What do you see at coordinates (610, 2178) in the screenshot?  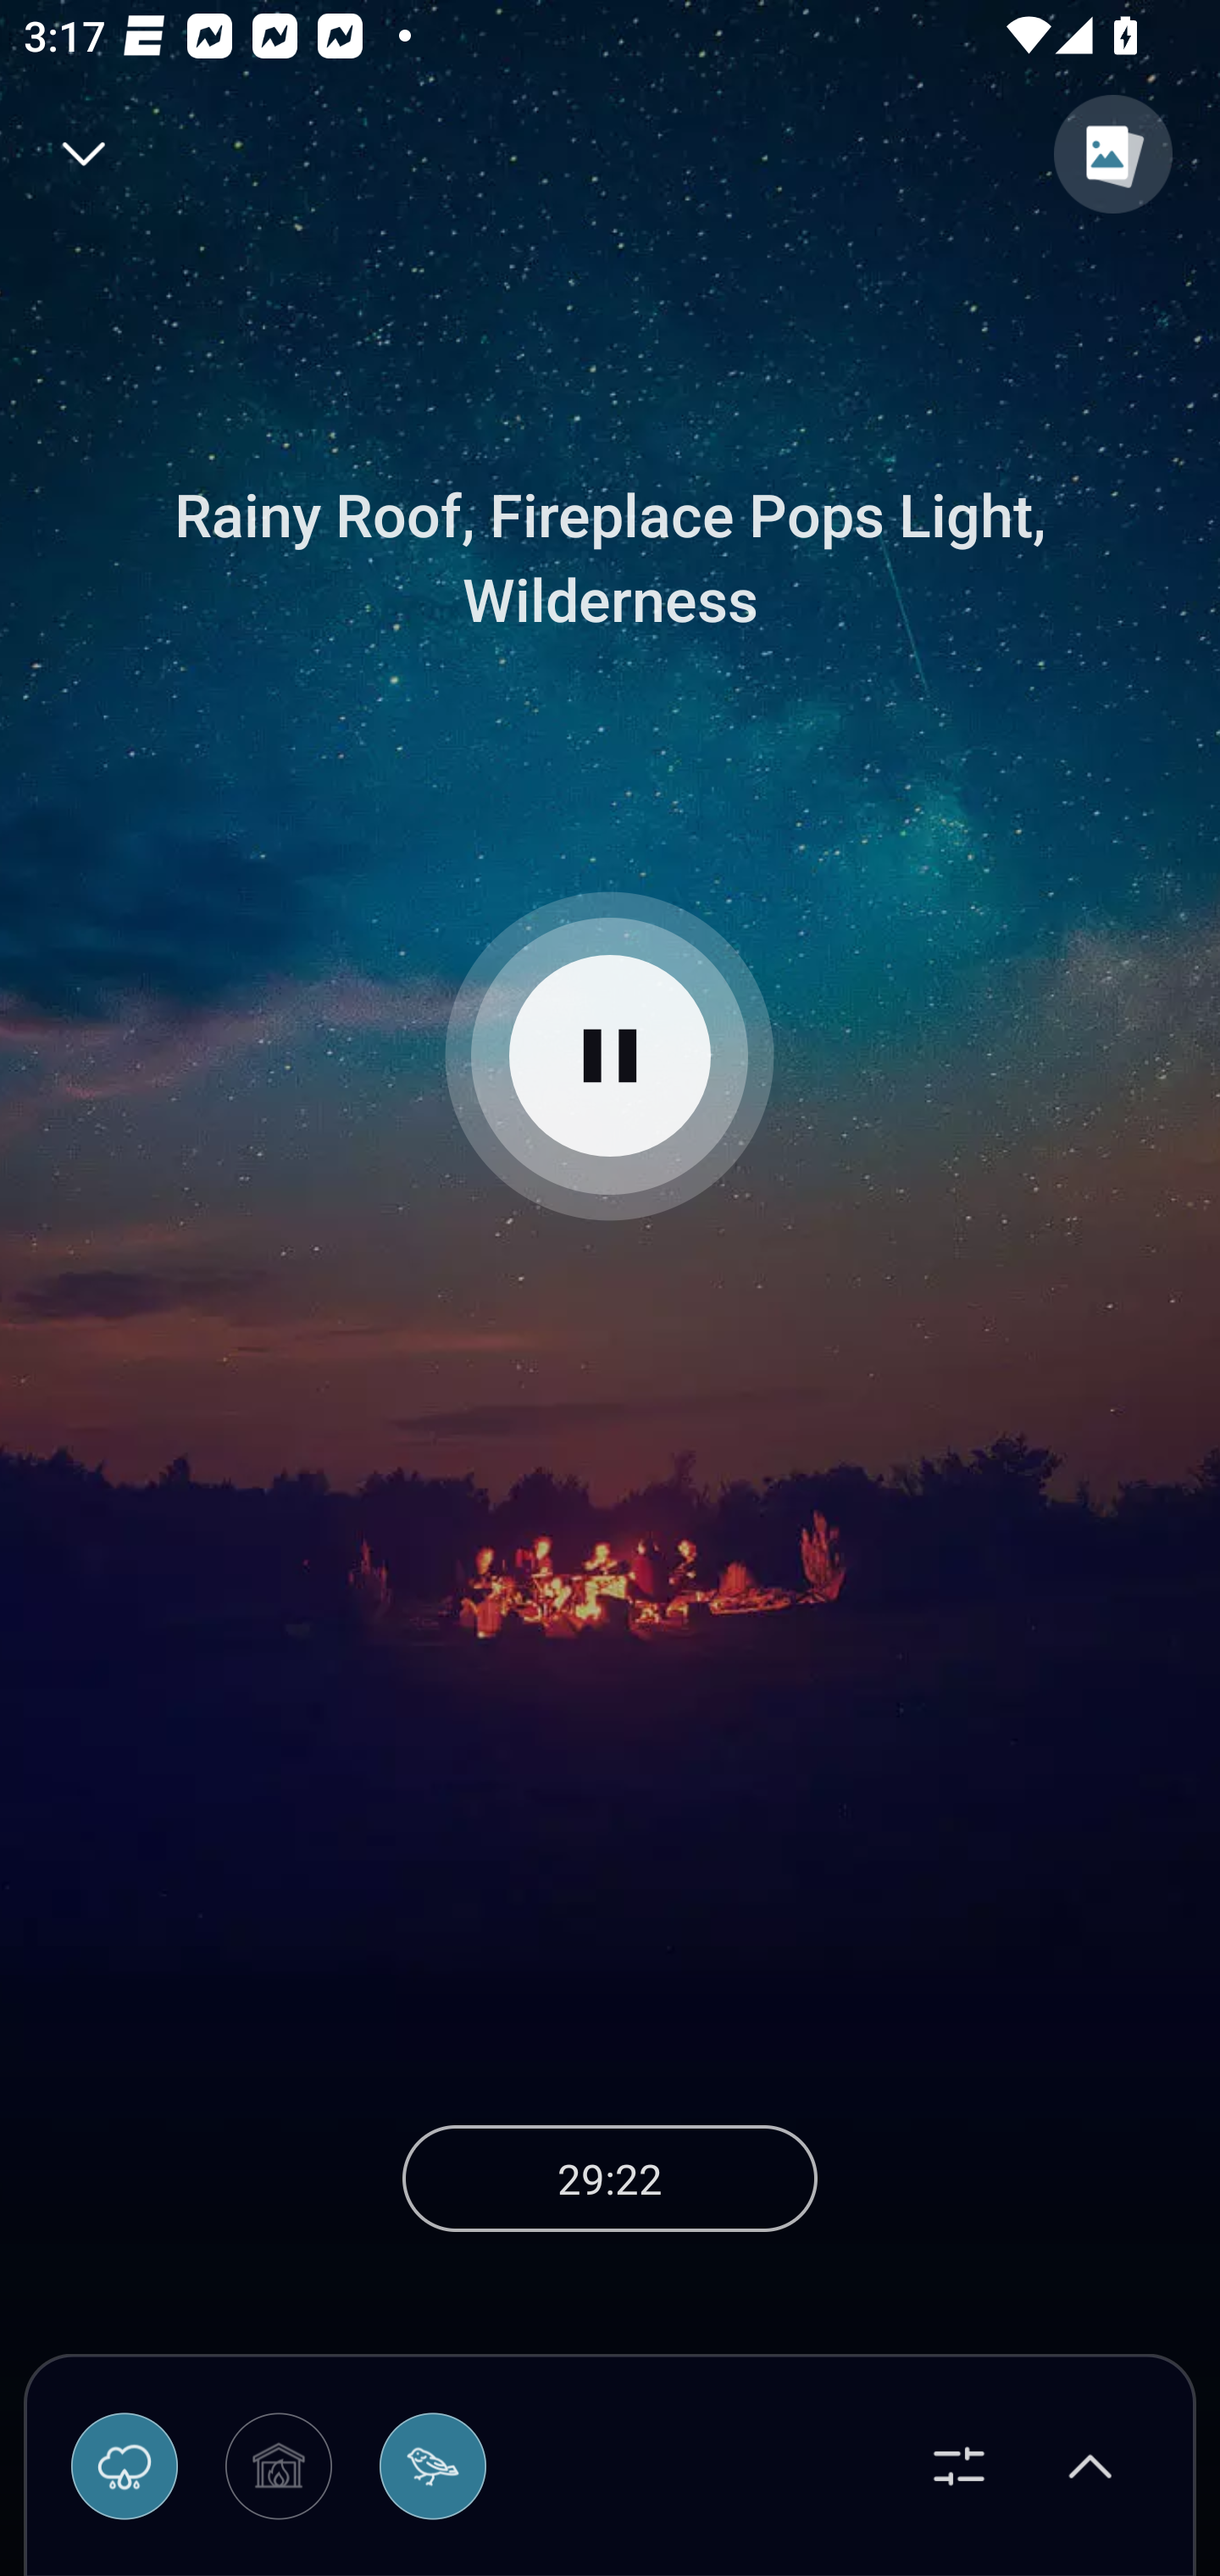 I see `29:22` at bounding box center [610, 2178].